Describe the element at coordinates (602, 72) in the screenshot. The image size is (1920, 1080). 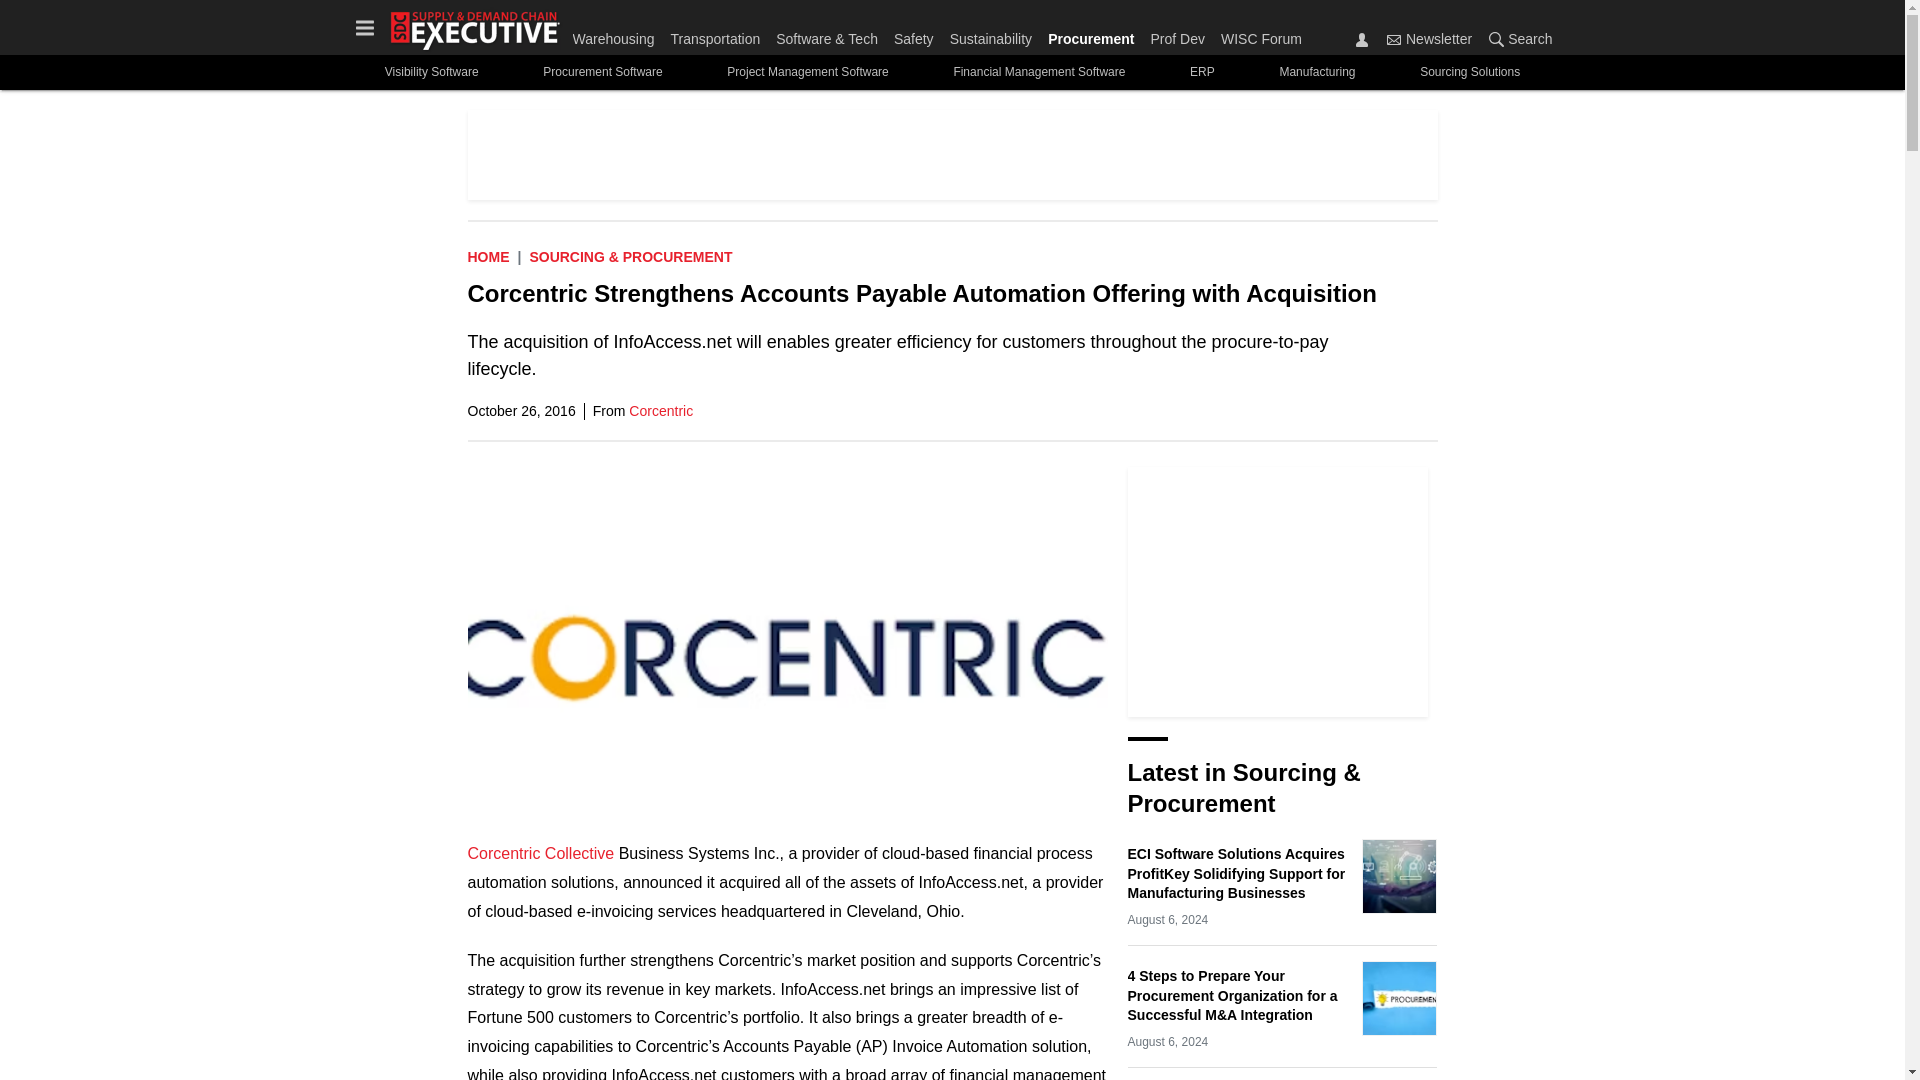
I see `Procurement Software` at that location.